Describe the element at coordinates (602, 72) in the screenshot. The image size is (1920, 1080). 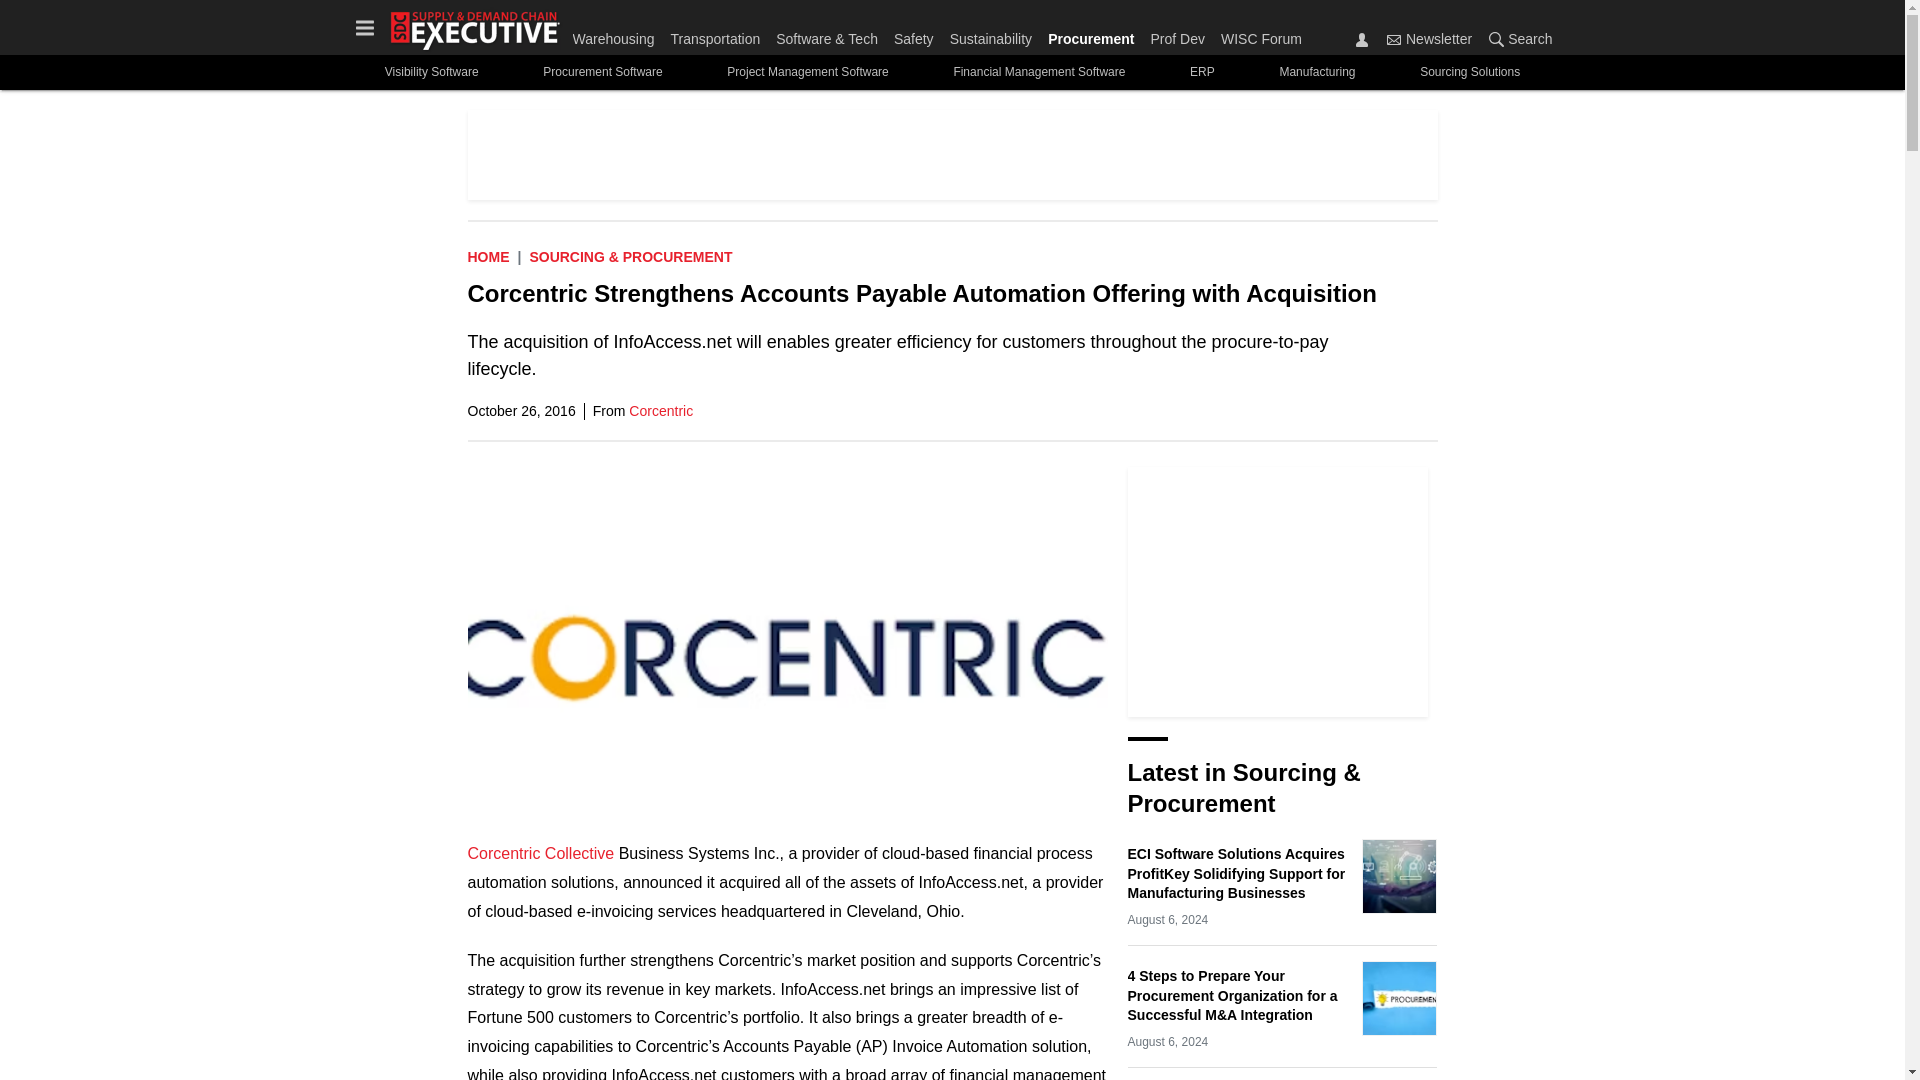
I see `Procurement Software` at that location.